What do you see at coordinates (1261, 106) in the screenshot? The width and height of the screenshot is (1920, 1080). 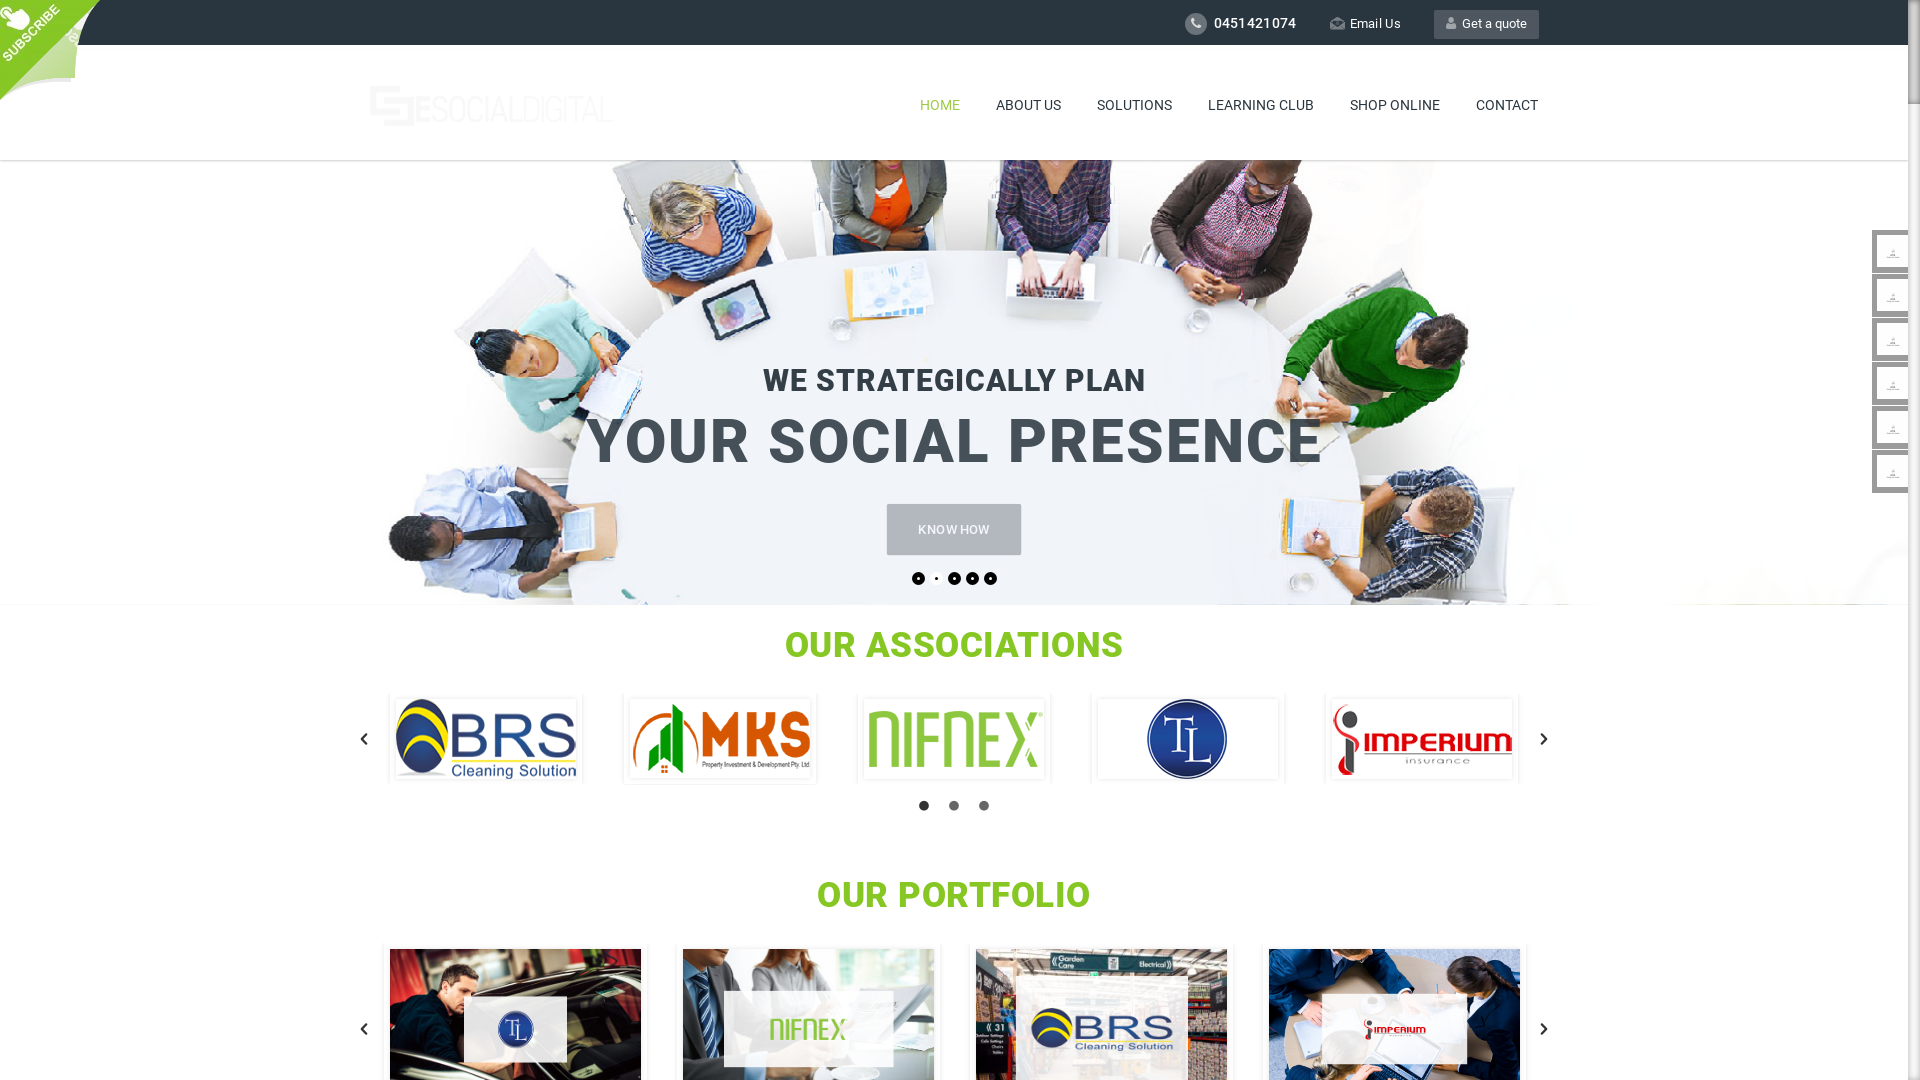 I see `LEARNING CLUB` at bounding box center [1261, 106].